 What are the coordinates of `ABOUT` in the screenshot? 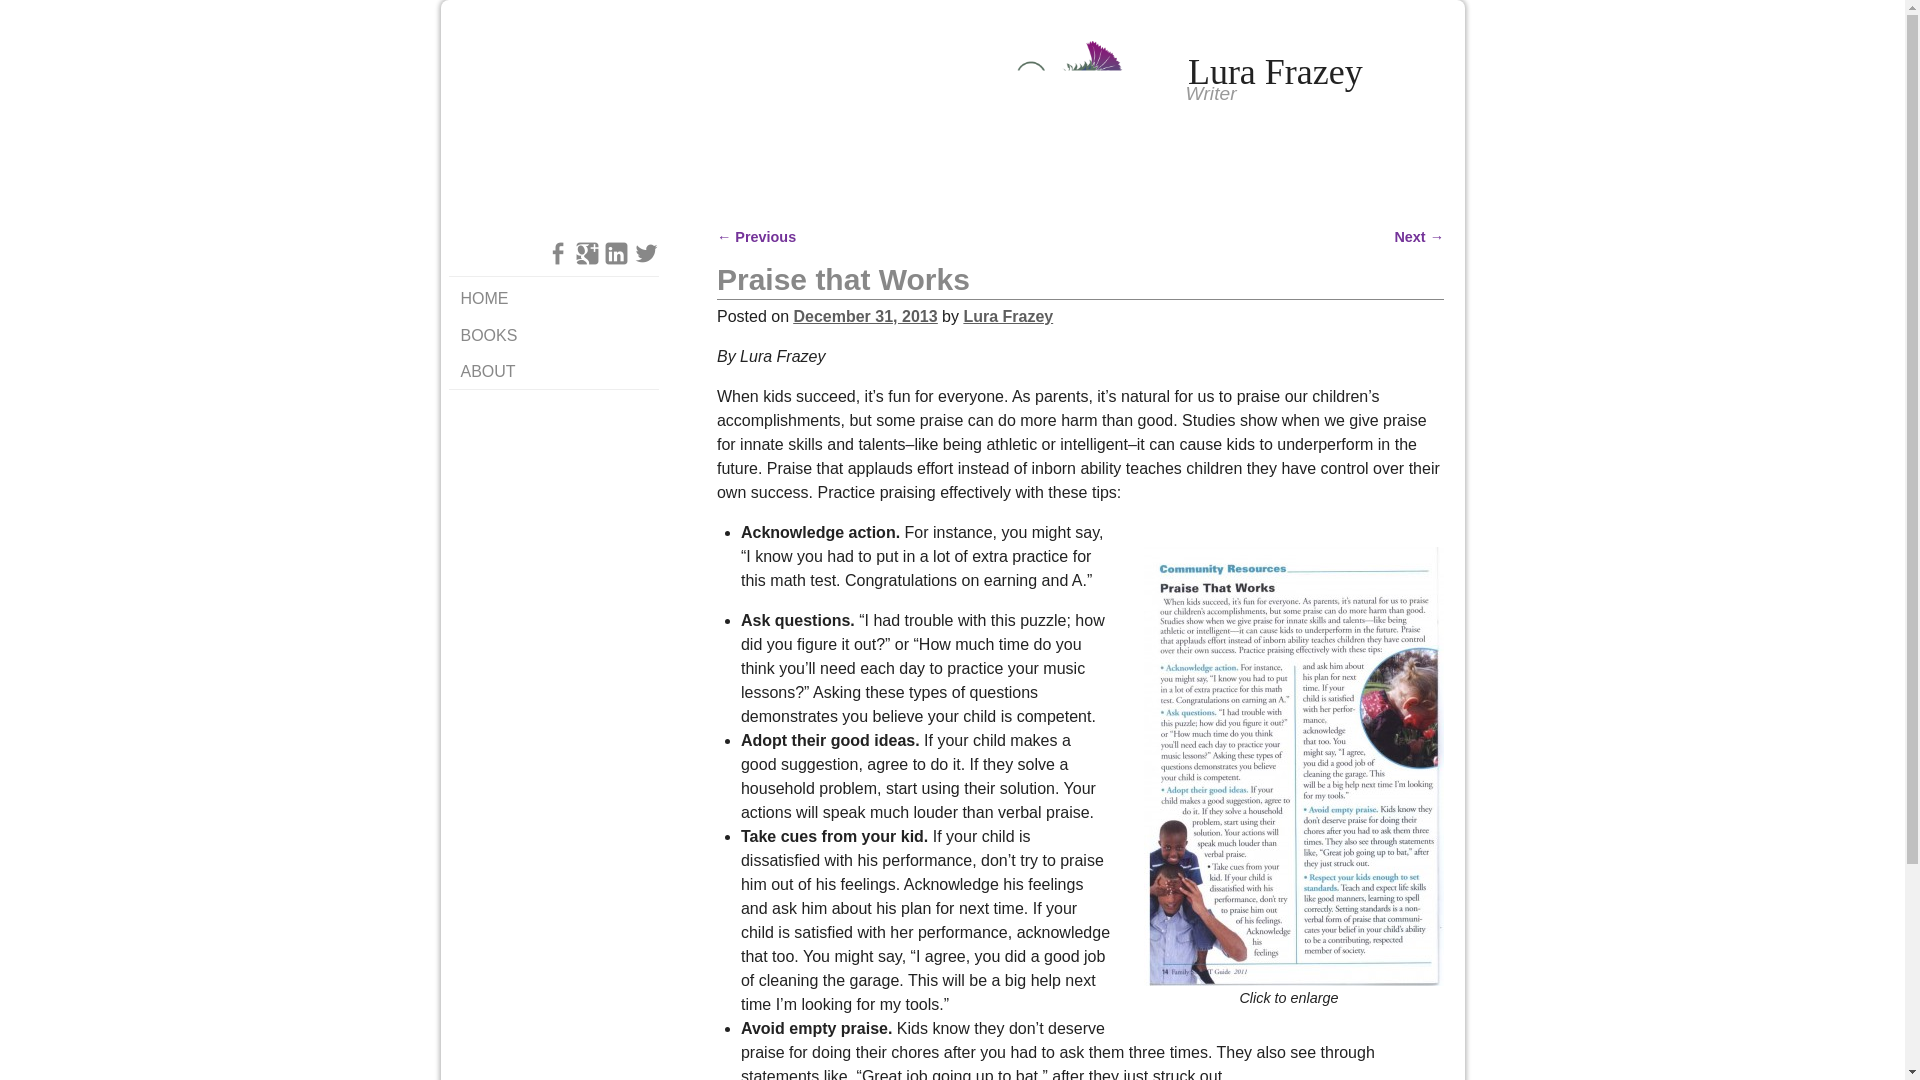 It's located at (552, 371).